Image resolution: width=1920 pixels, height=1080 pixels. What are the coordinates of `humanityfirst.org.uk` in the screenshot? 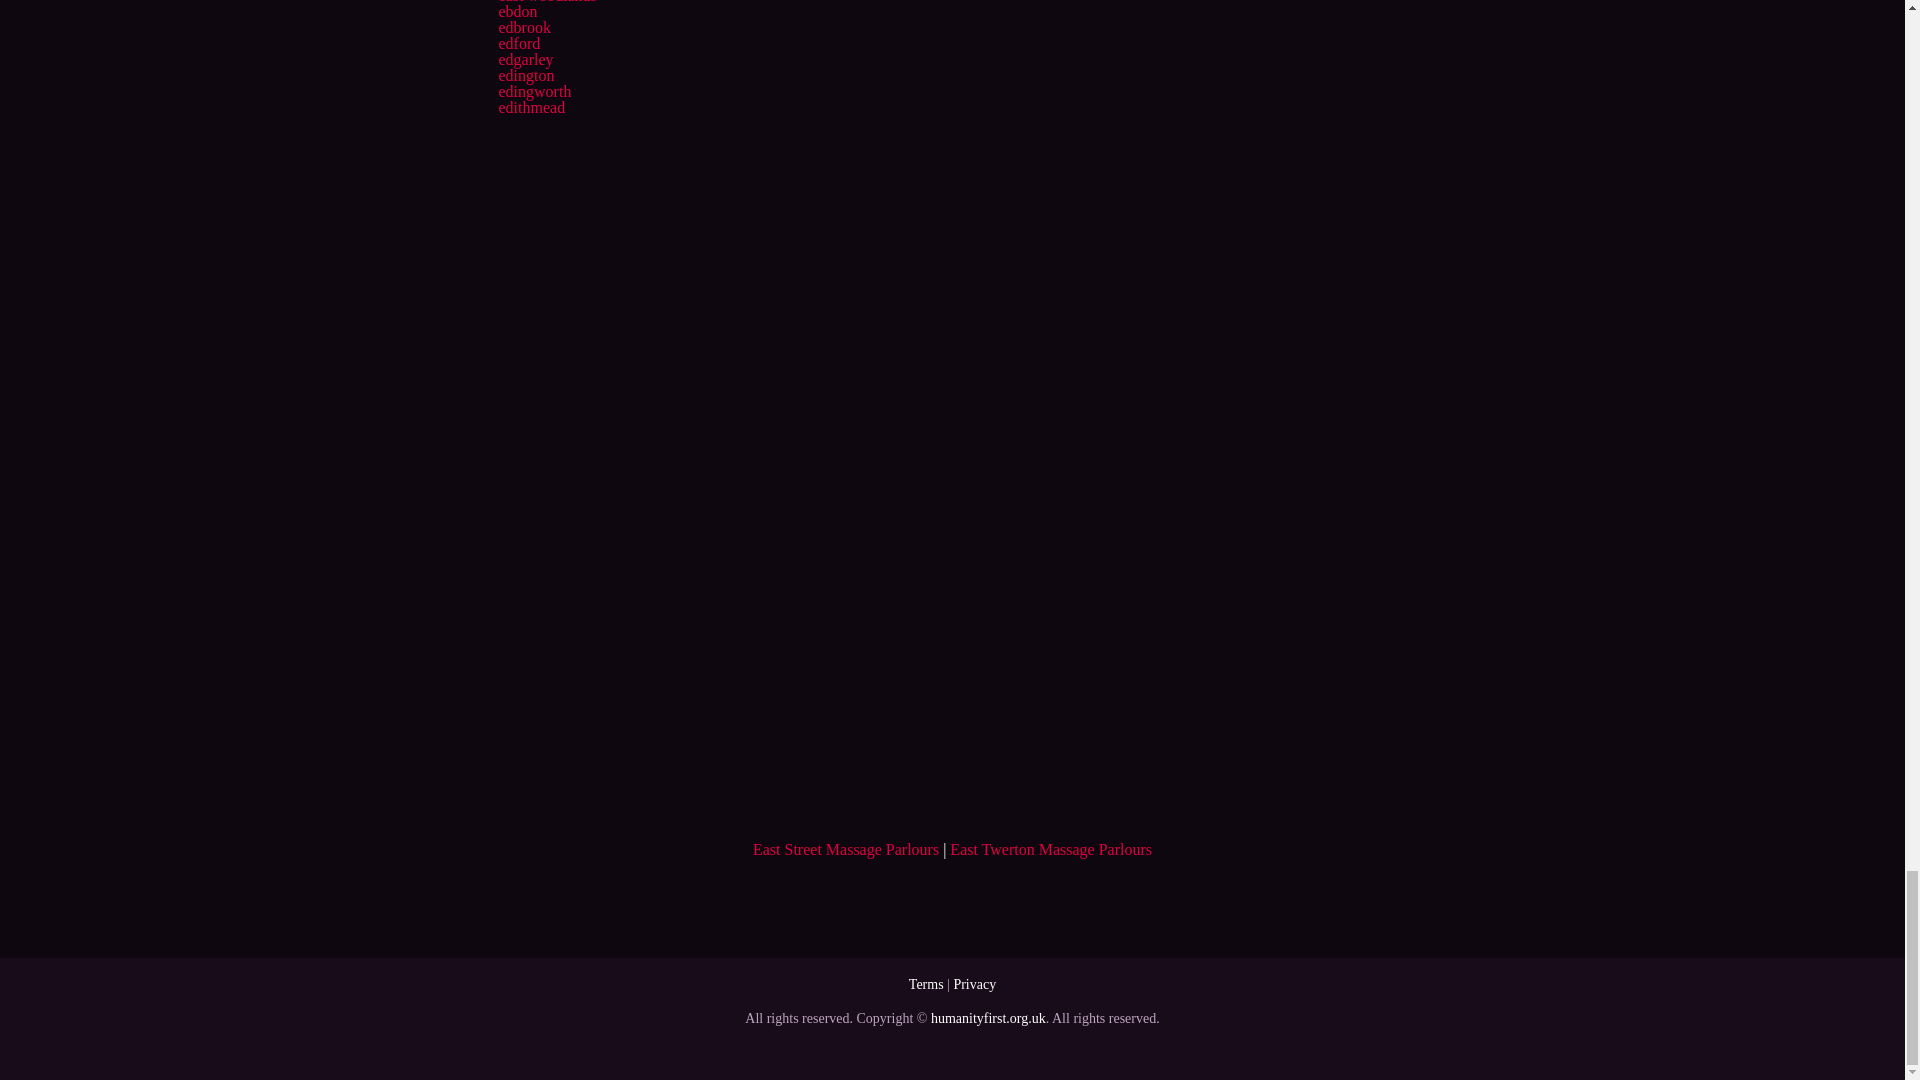 It's located at (988, 1018).